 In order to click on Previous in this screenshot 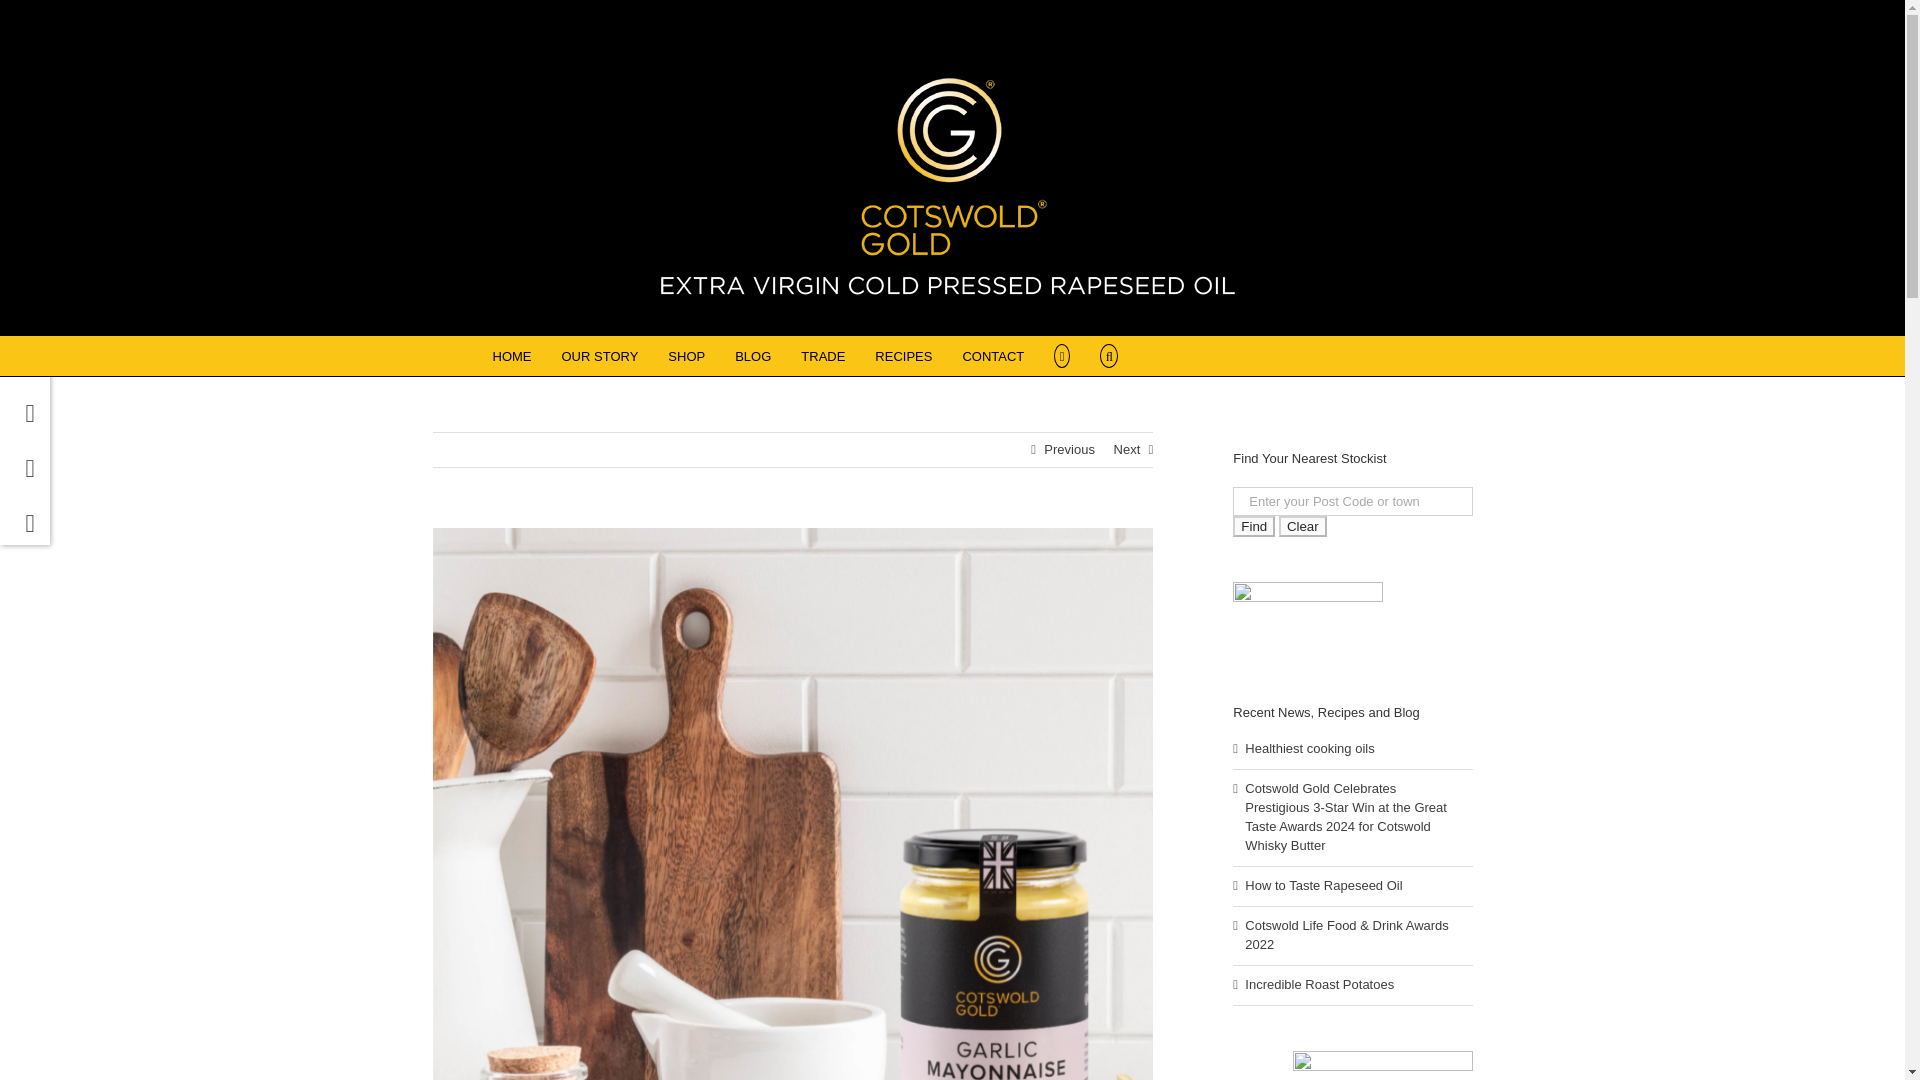, I will do `click(1069, 450)`.